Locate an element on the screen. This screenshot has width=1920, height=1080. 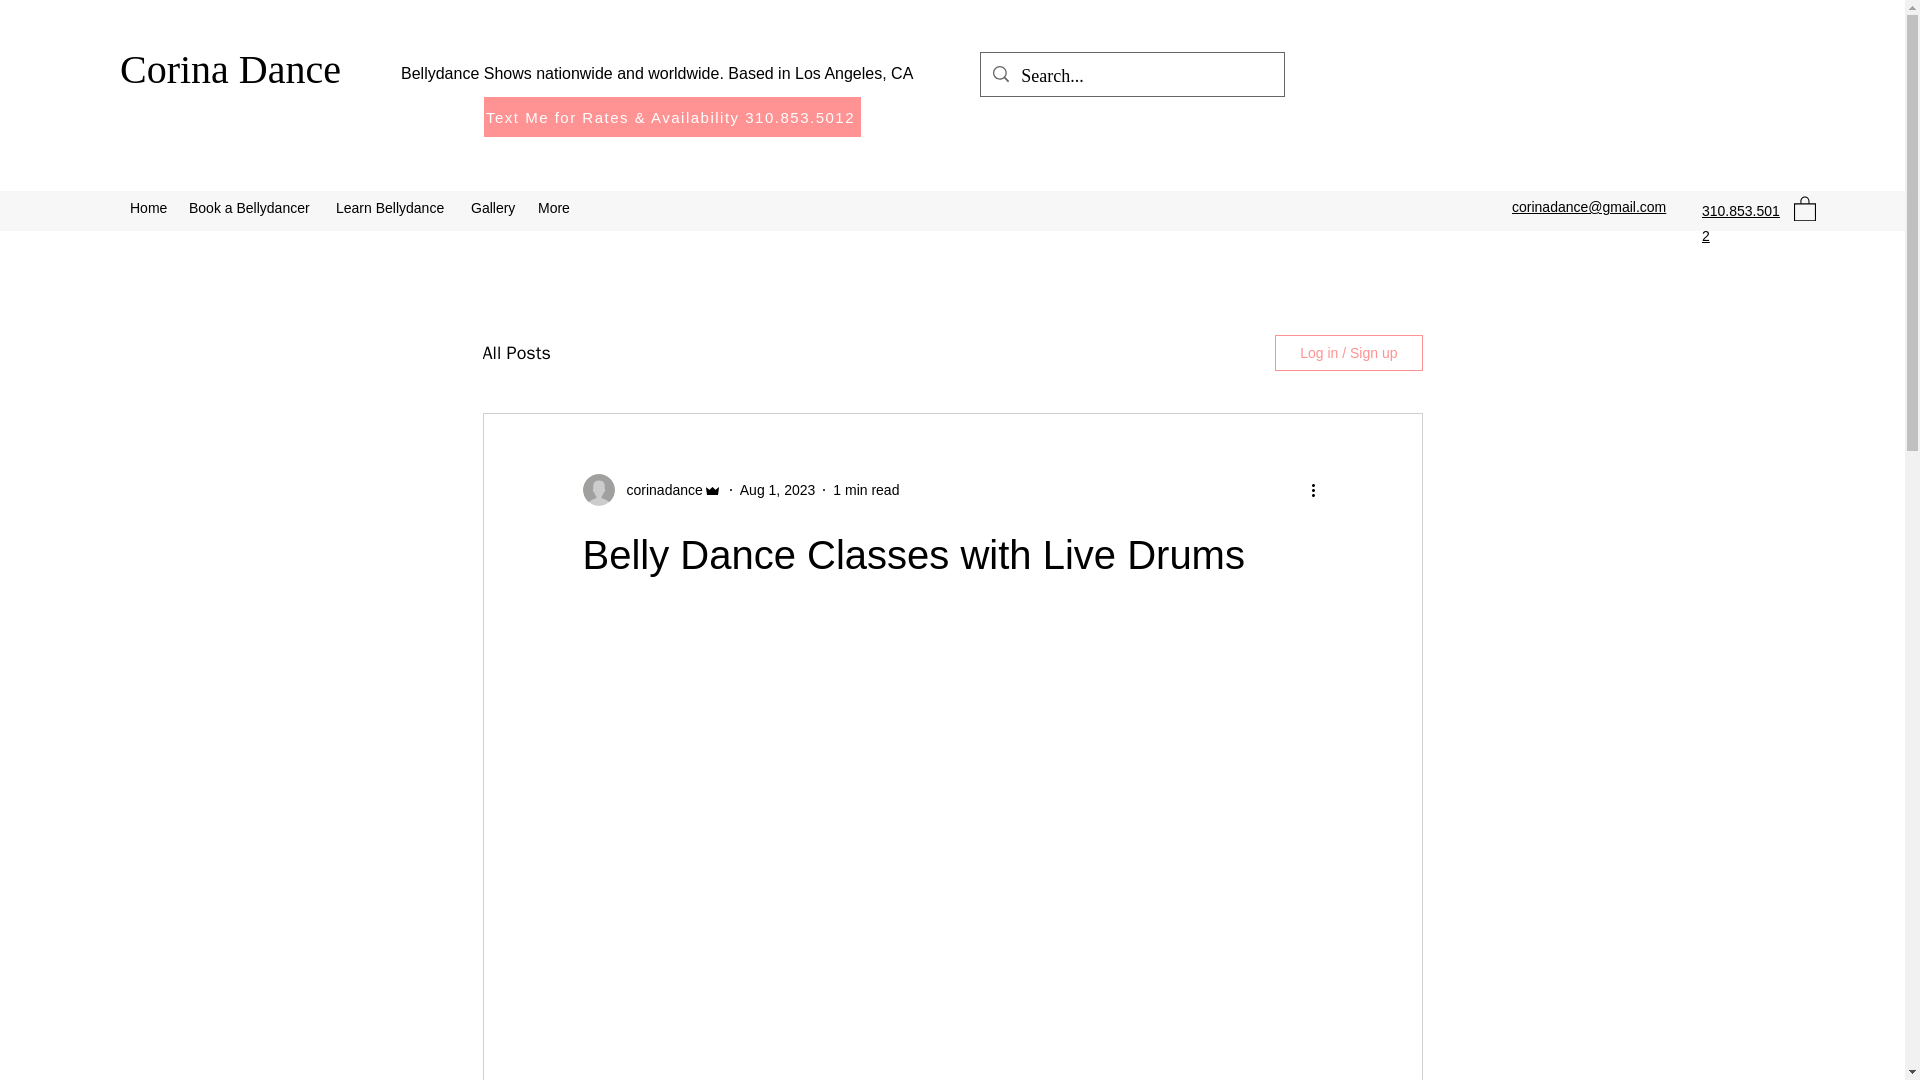
Corina Dance is located at coordinates (230, 69).